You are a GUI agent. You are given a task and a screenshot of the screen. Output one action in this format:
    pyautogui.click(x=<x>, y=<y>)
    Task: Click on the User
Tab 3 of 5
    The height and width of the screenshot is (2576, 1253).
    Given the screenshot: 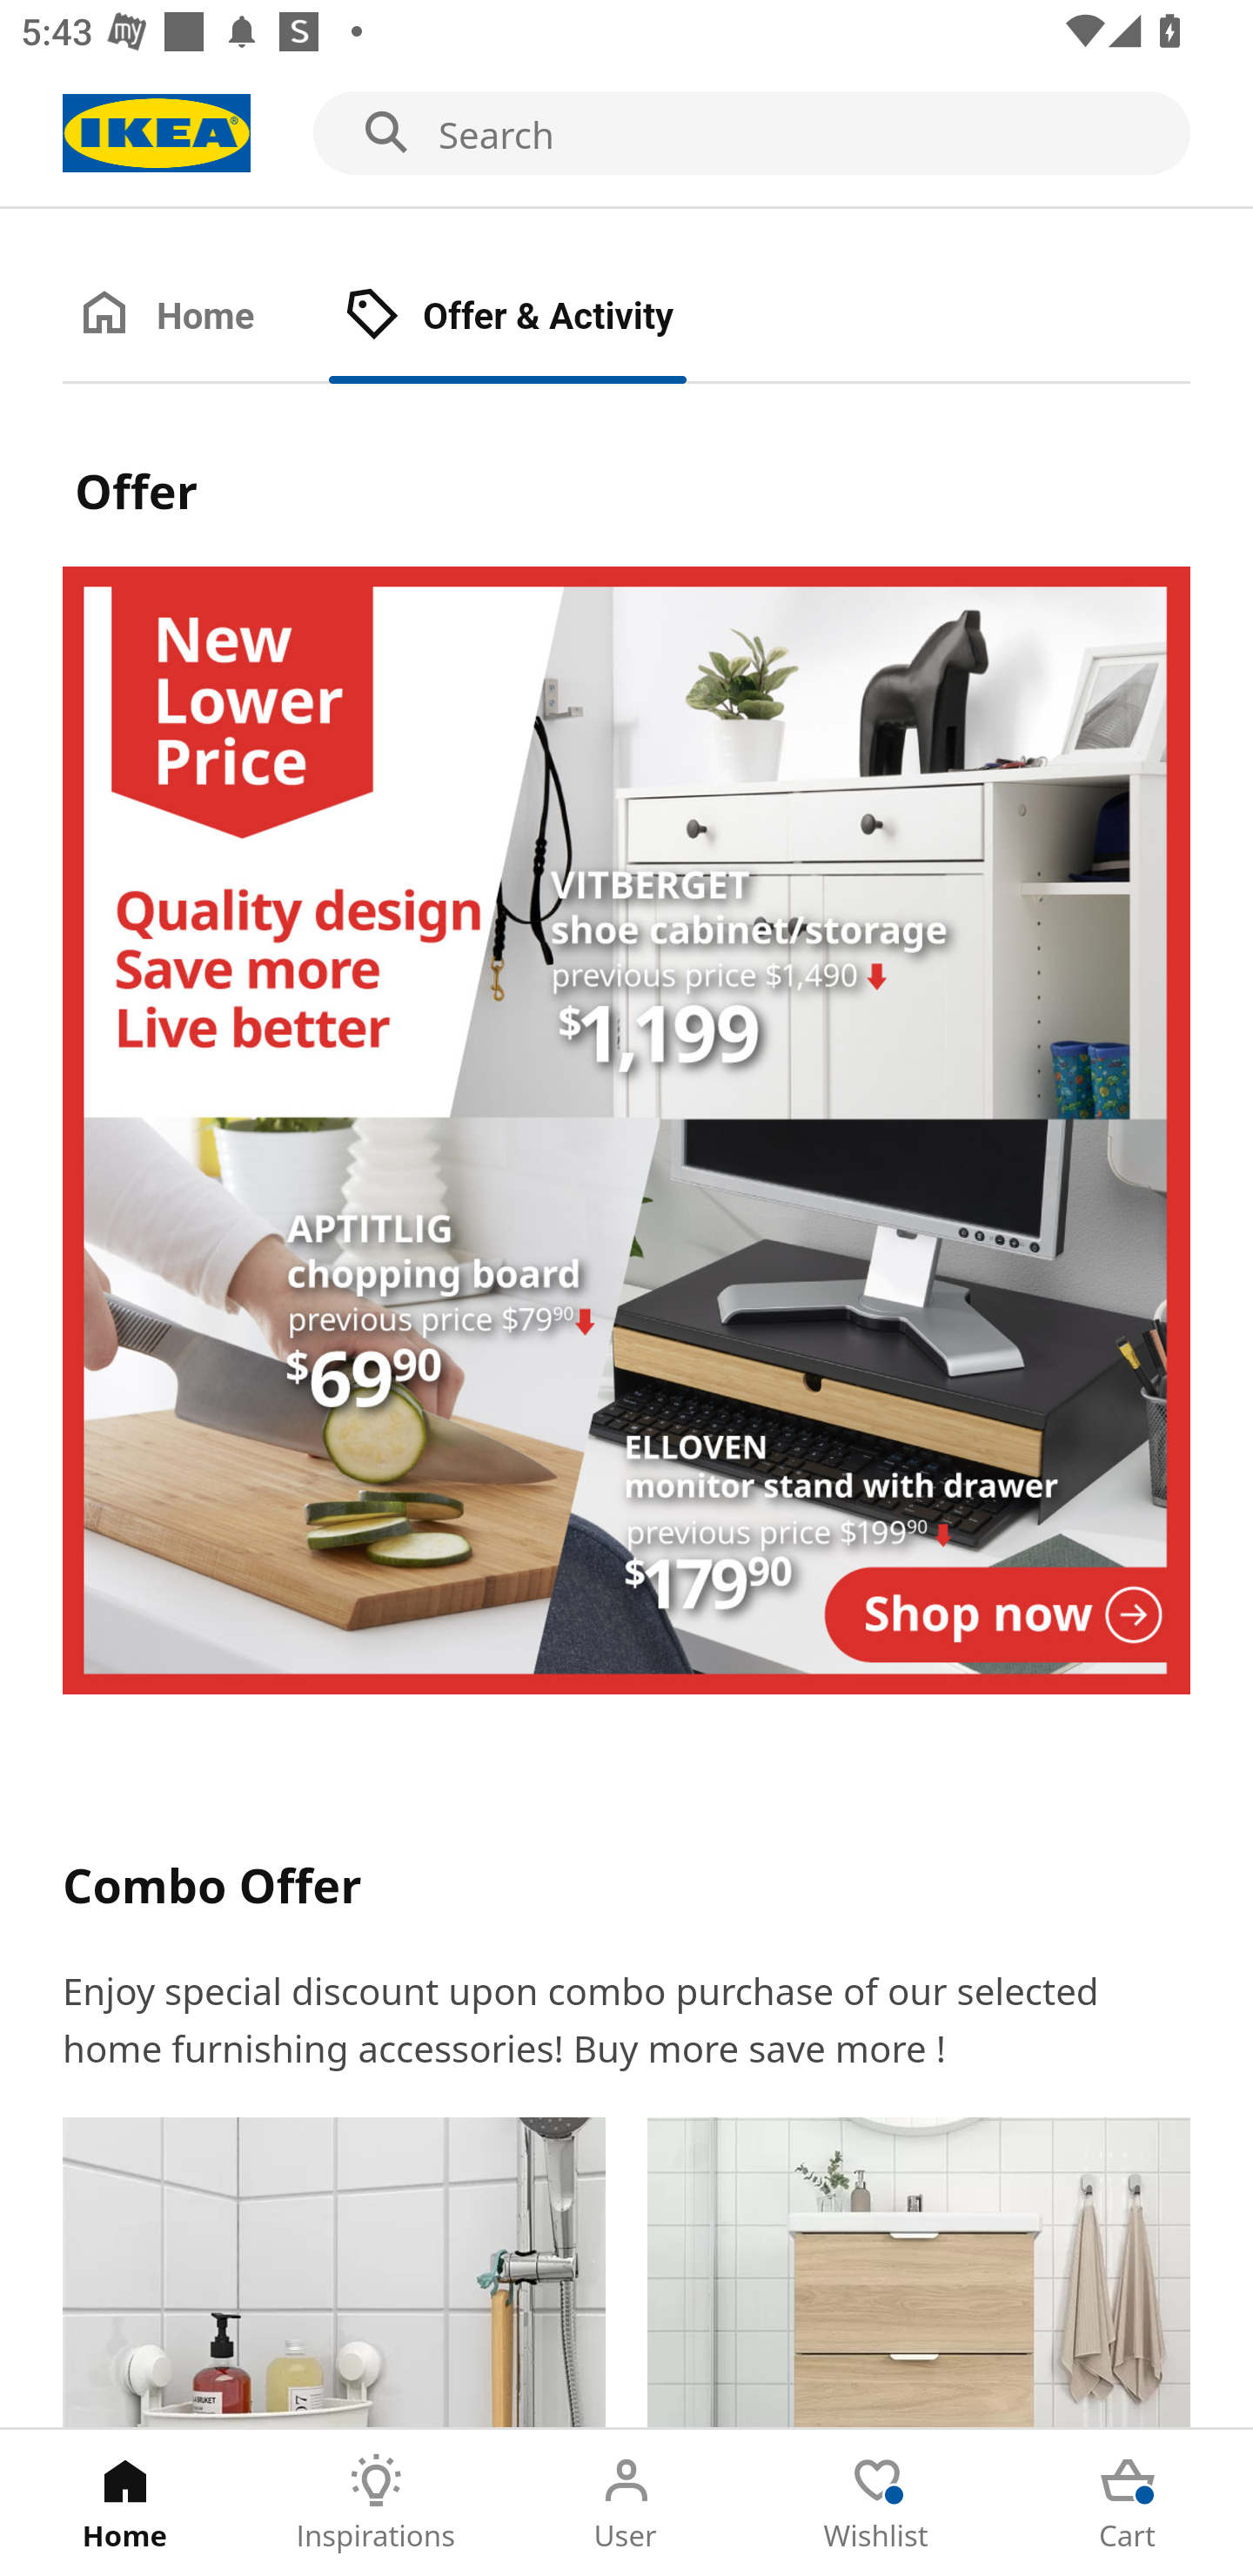 What is the action you would take?
    pyautogui.click(x=626, y=2503)
    